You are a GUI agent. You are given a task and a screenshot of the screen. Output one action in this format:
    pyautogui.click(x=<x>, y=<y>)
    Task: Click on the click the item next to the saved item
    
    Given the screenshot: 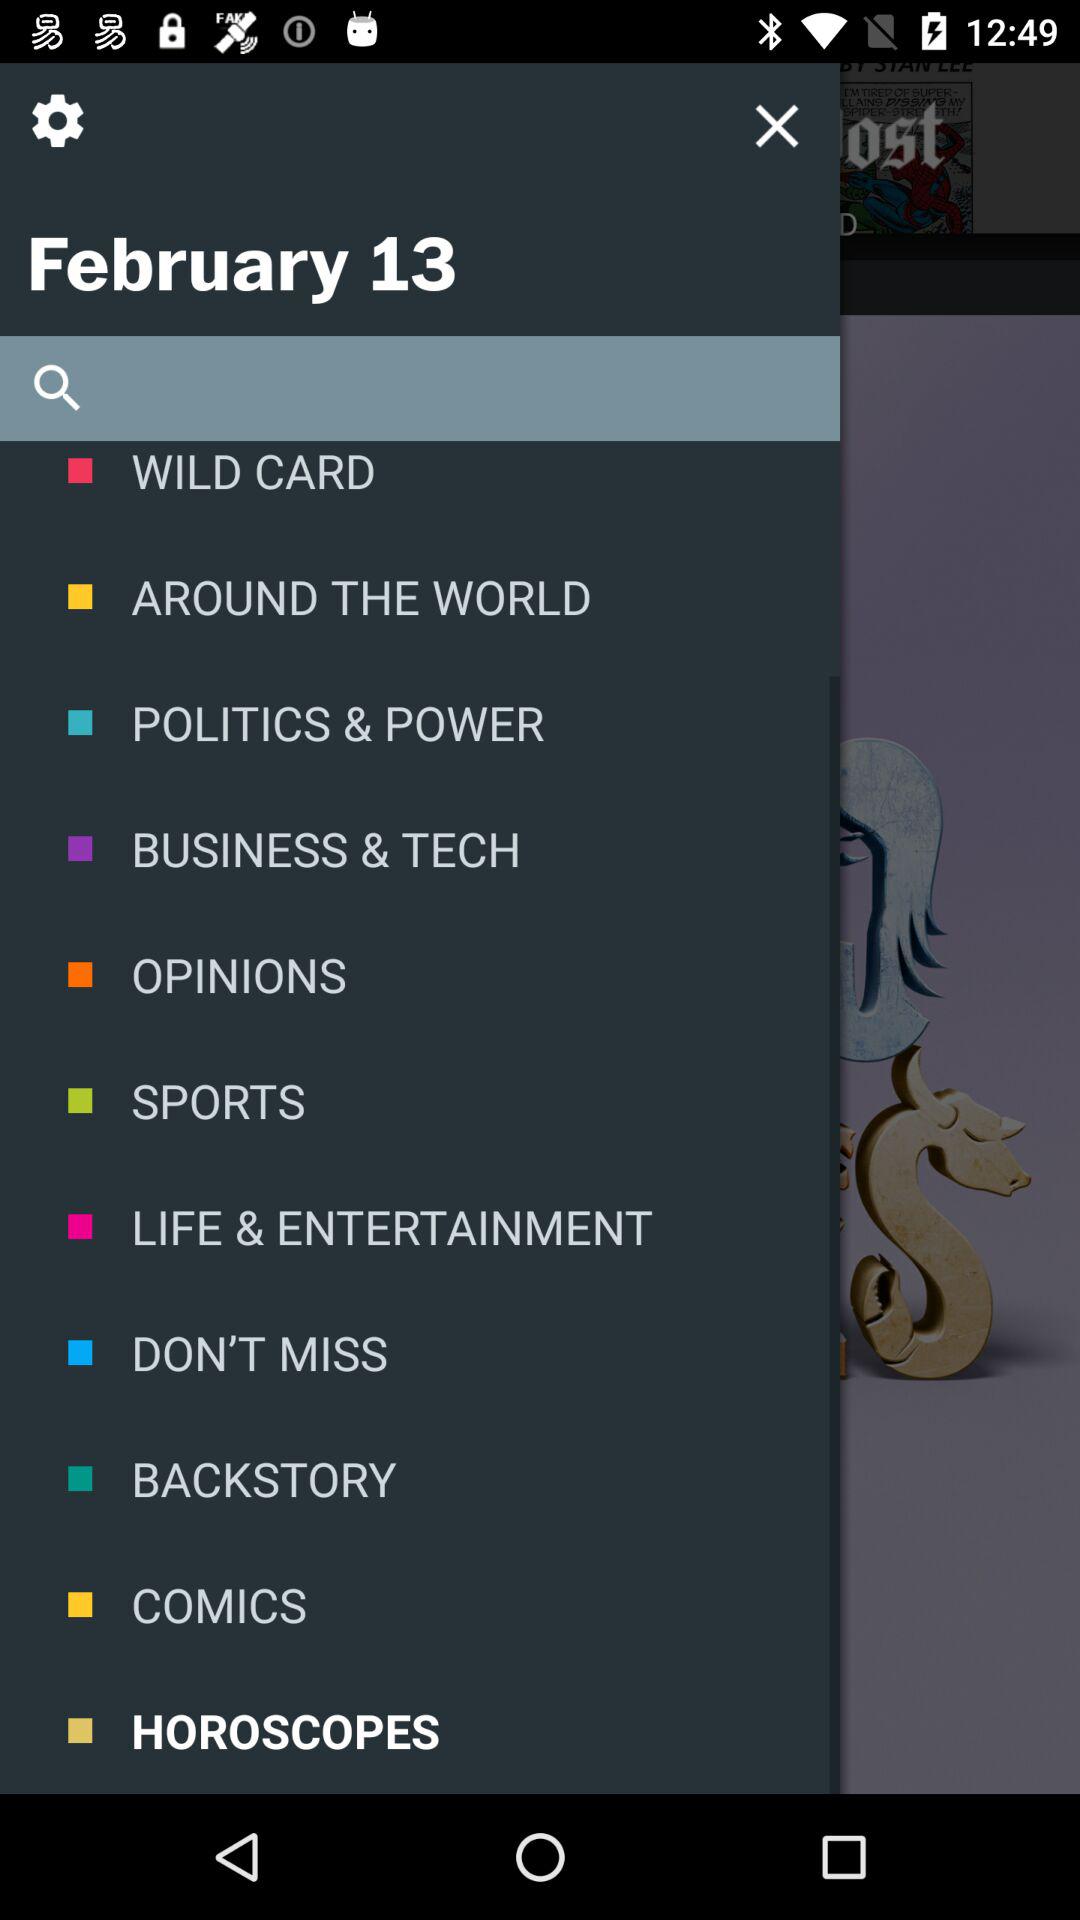 What is the action you would take?
    pyautogui.click(x=270, y=222)
    